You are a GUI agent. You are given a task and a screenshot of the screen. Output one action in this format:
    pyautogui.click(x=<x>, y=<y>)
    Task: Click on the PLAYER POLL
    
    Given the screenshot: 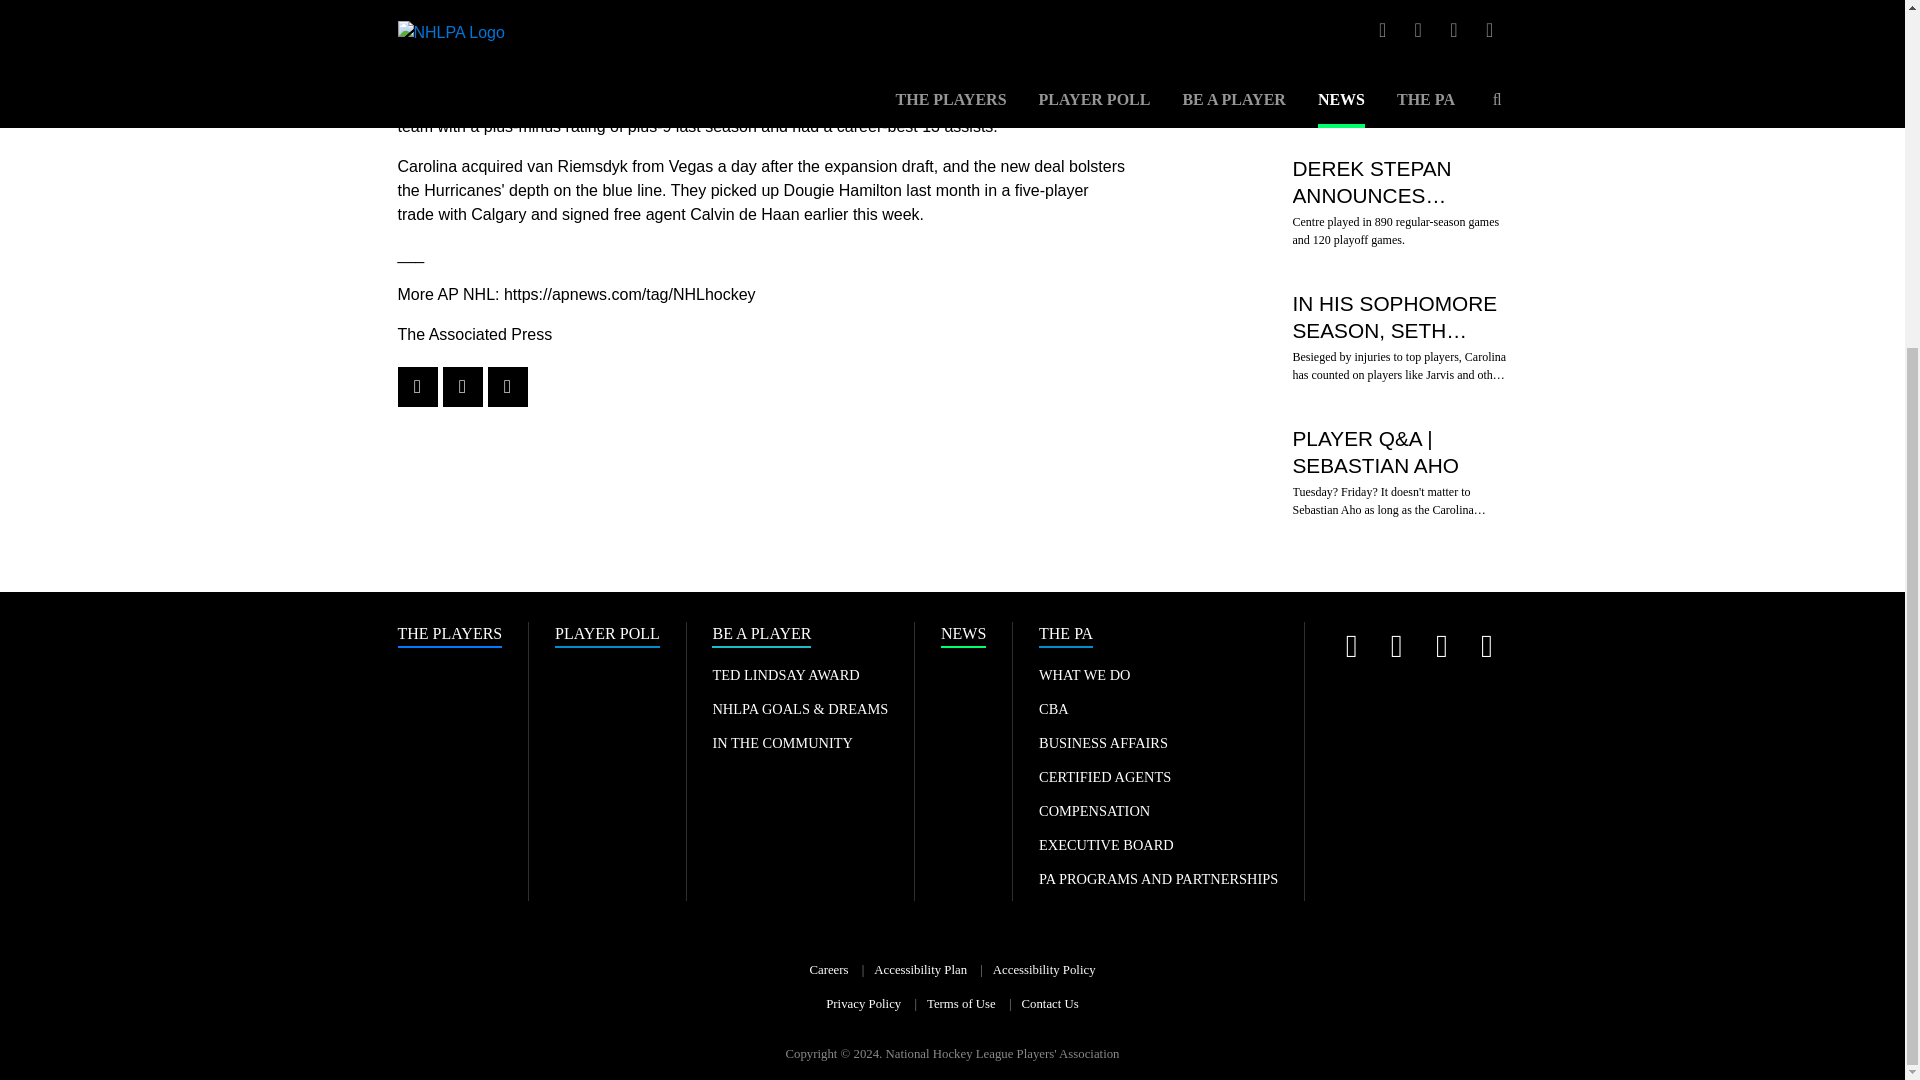 What is the action you would take?
    pyautogui.click(x=607, y=635)
    